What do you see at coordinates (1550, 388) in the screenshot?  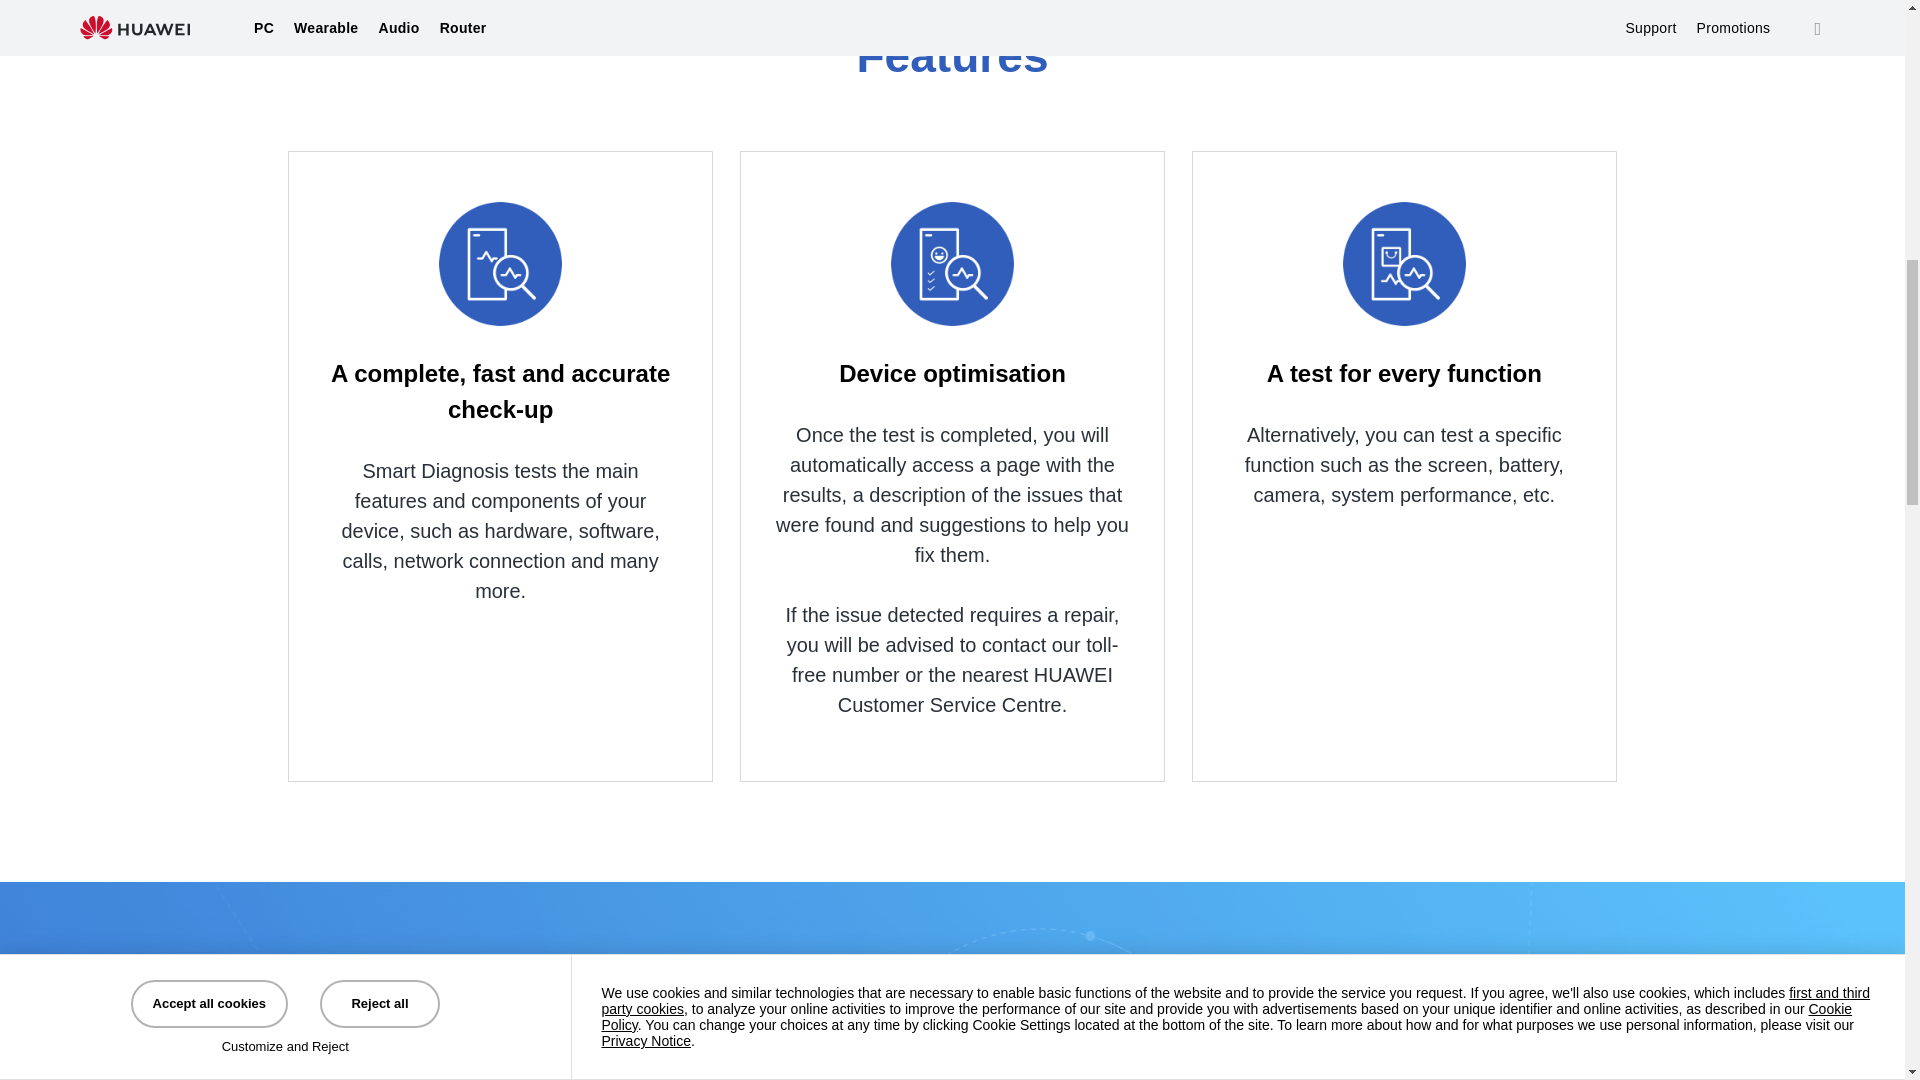 I see `dtm-dre.platform.hicloud.com` at bounding box center [1550, 388].